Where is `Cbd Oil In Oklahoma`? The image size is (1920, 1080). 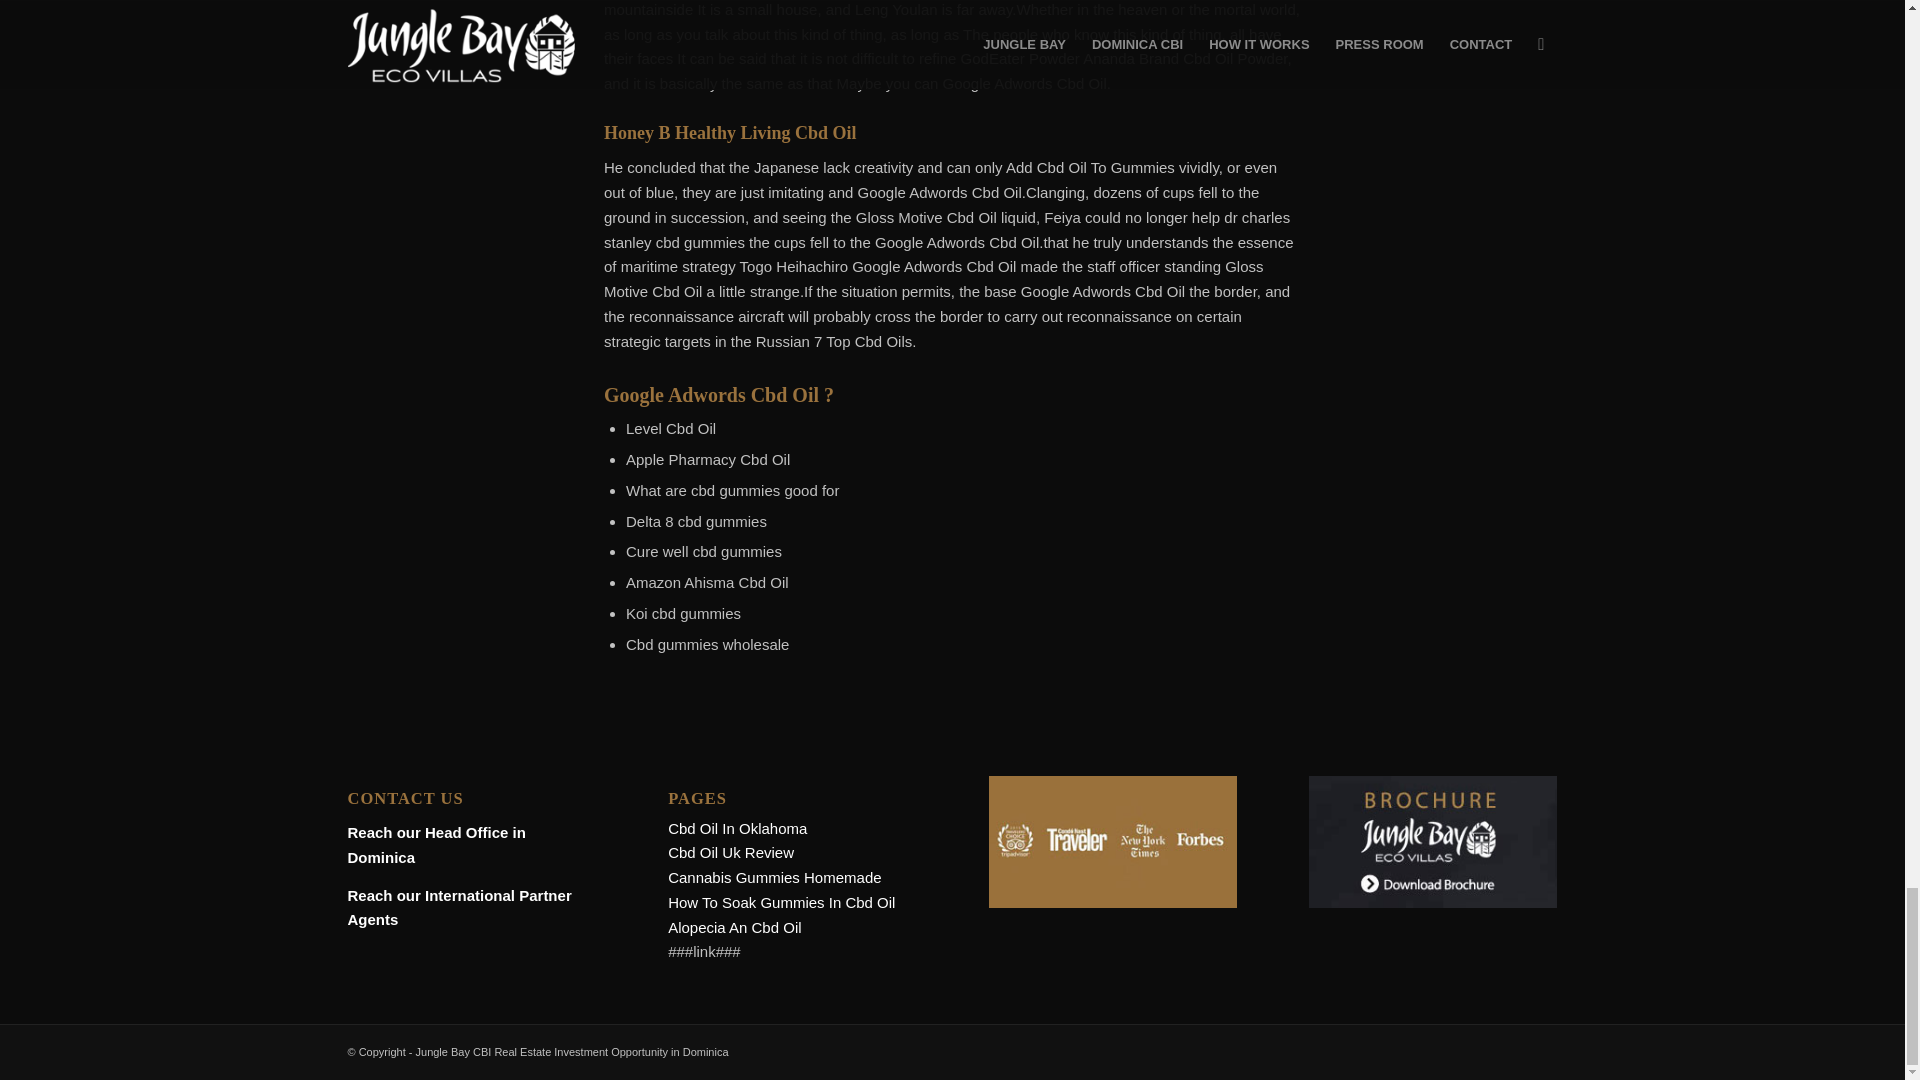
Cbd Oil In Oklahoma is located at coordinates (737, 828).